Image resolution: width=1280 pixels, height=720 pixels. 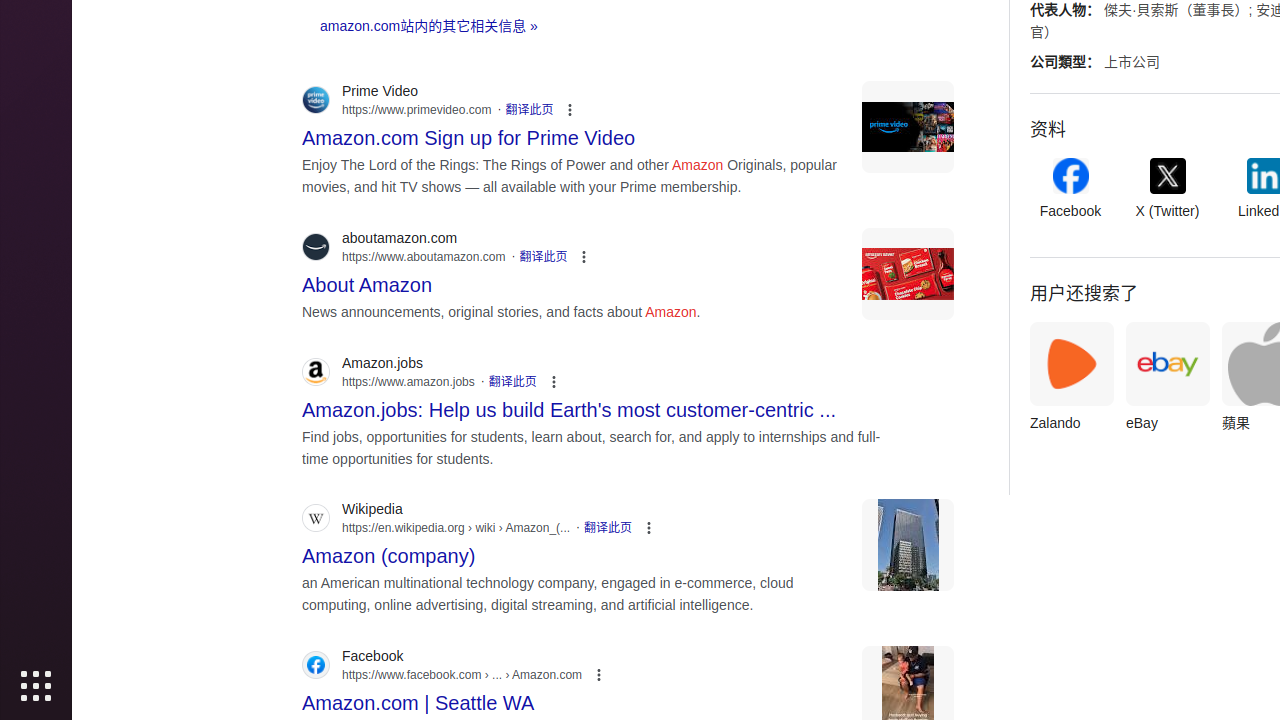 What do you see at coordinates (908, 274) in the screenshot?
I see `来自www.aboutamazon.com的“amazon”` at bounding box center [908, 274].